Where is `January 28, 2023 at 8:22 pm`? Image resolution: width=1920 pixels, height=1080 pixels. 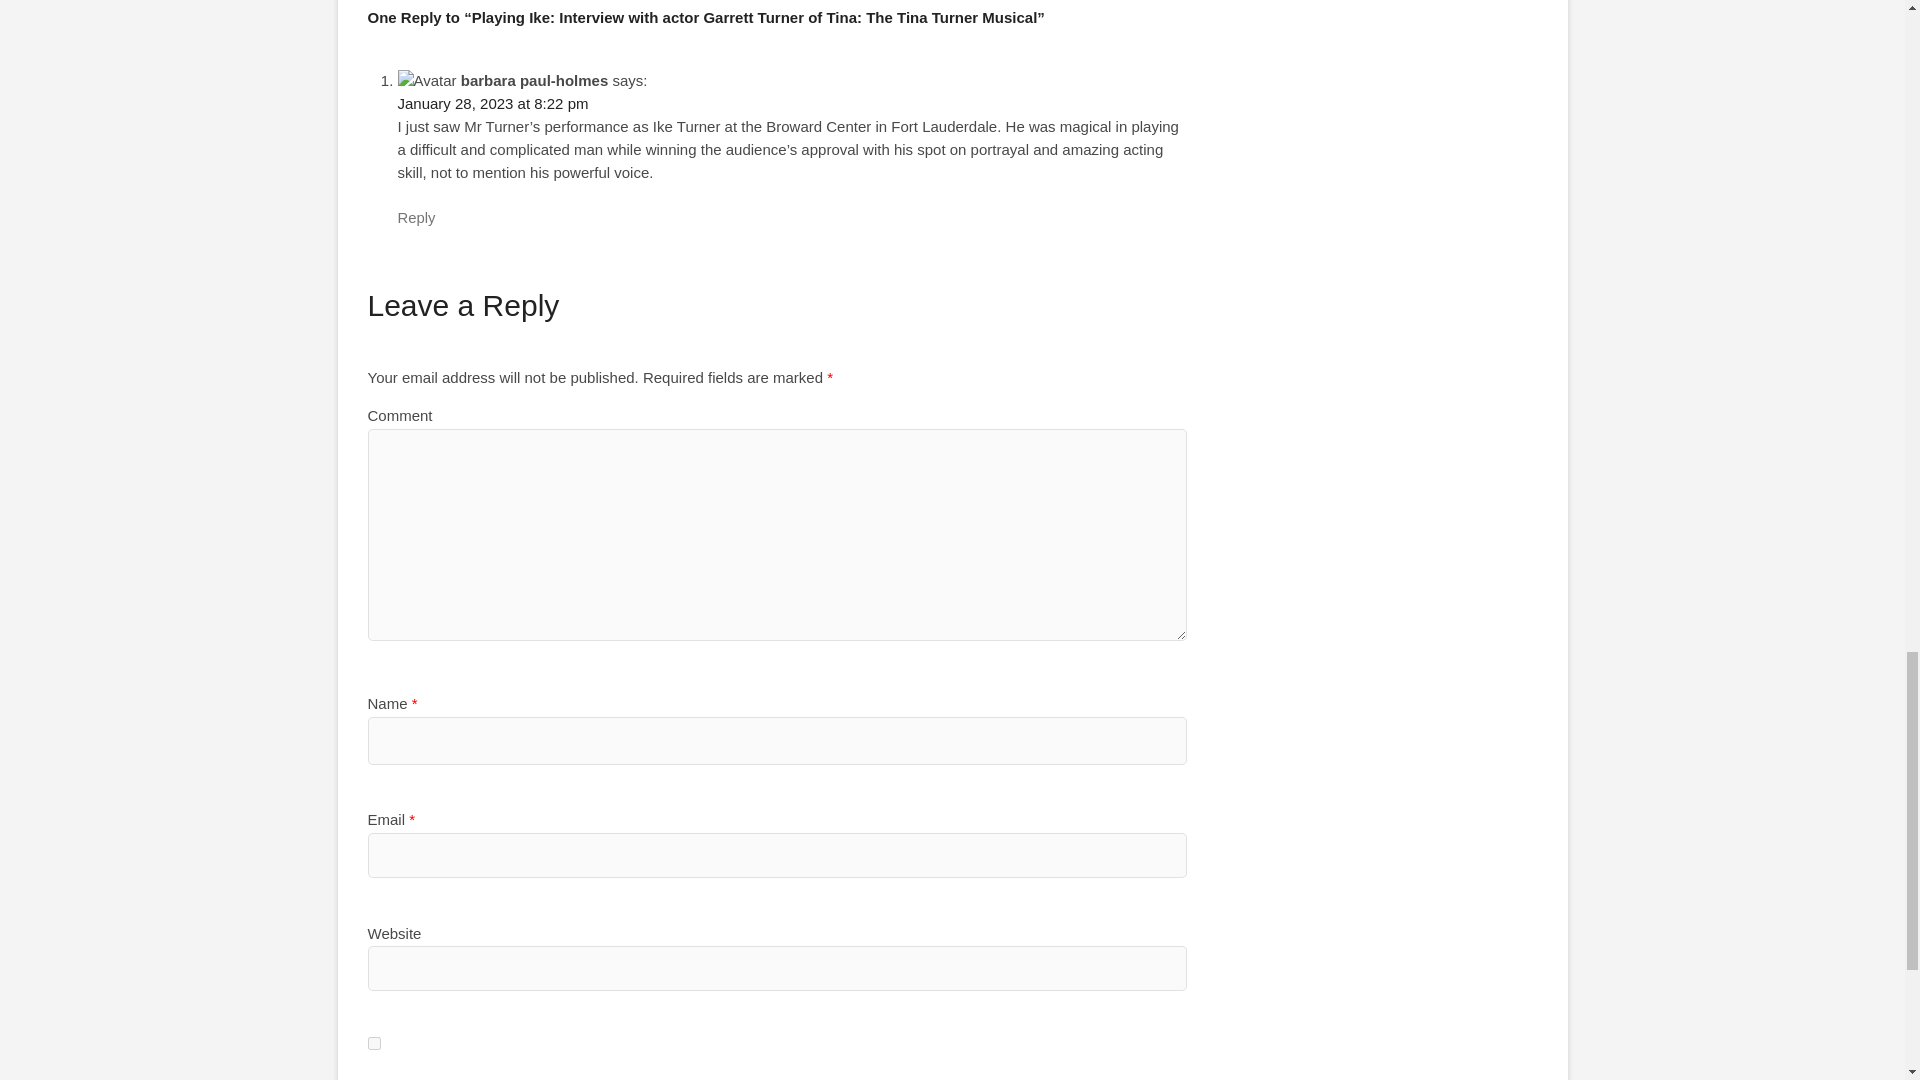 January 28, 2023 at 8:22 pm is located at coordinates (493, 104).